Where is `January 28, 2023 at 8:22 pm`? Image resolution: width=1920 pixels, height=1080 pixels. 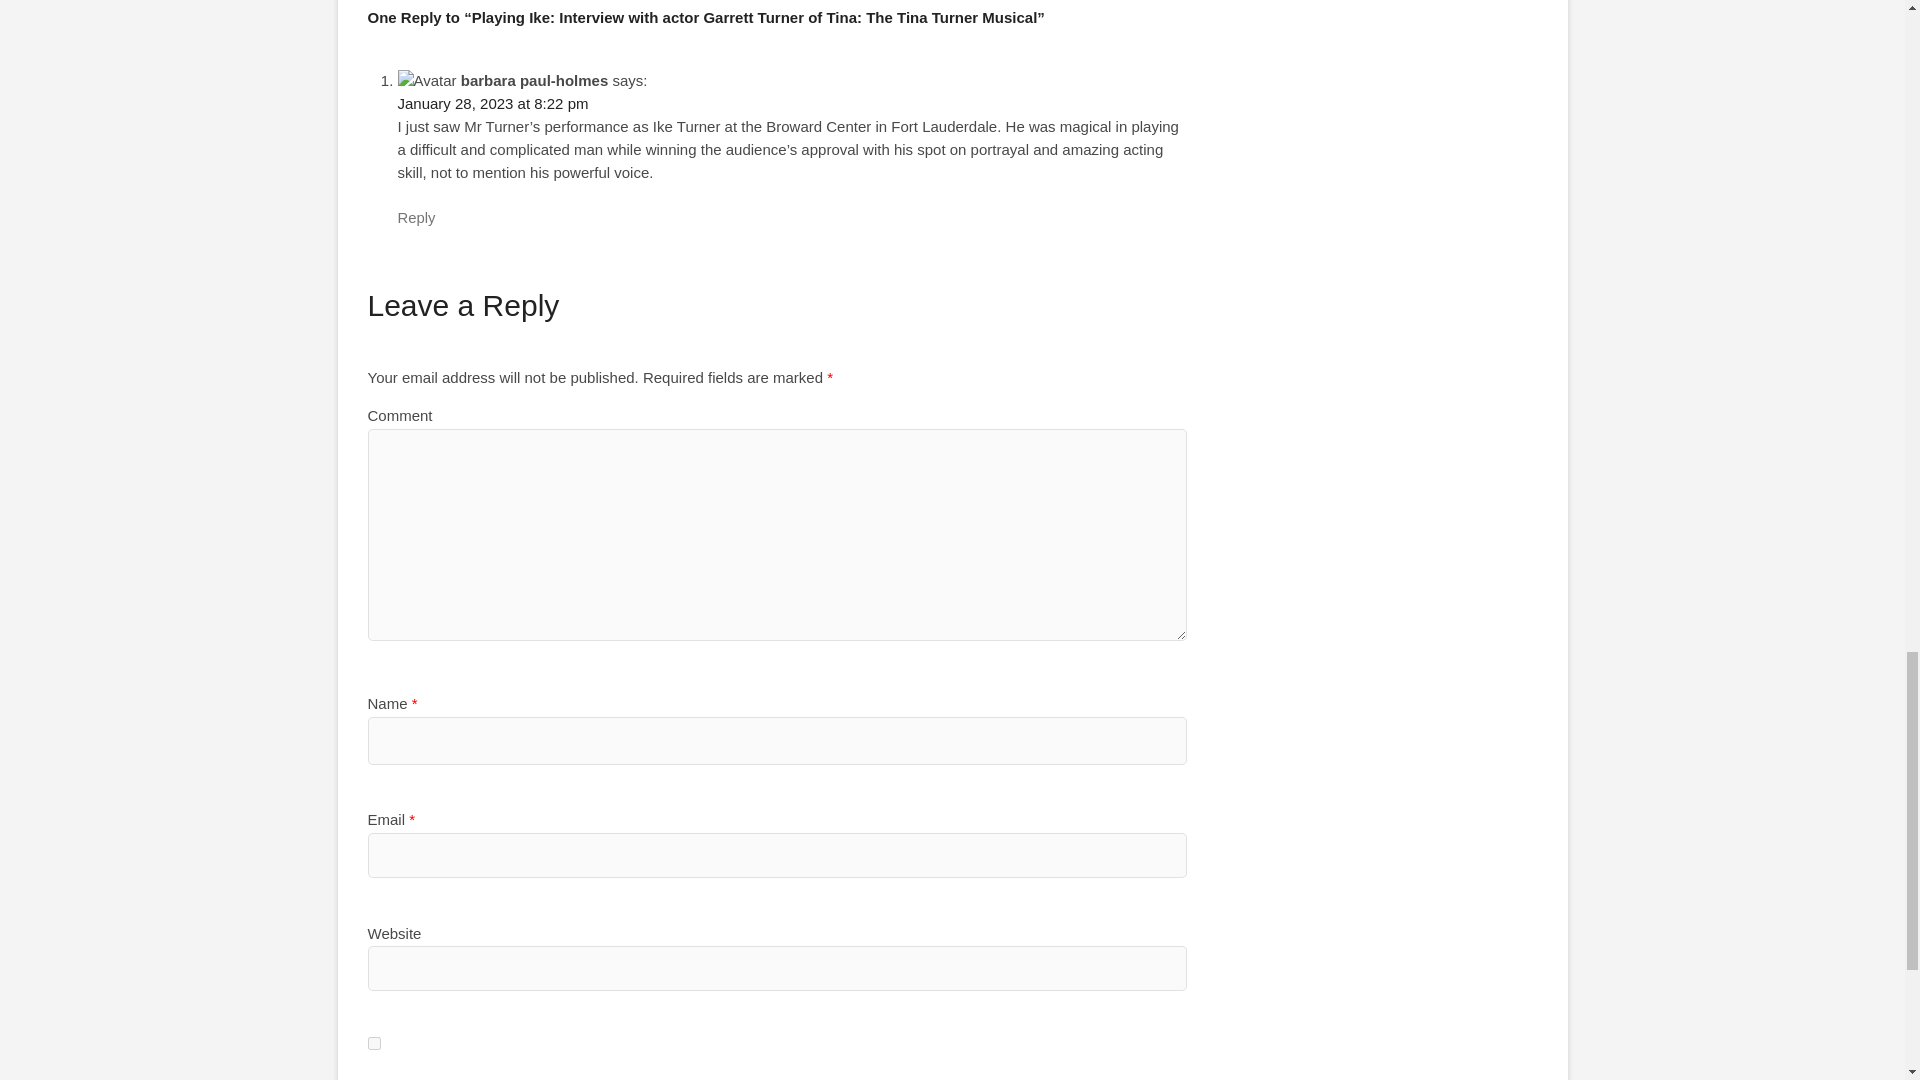 January 28, 2023 at 8:22 pm is located at coordinates (493, 104).